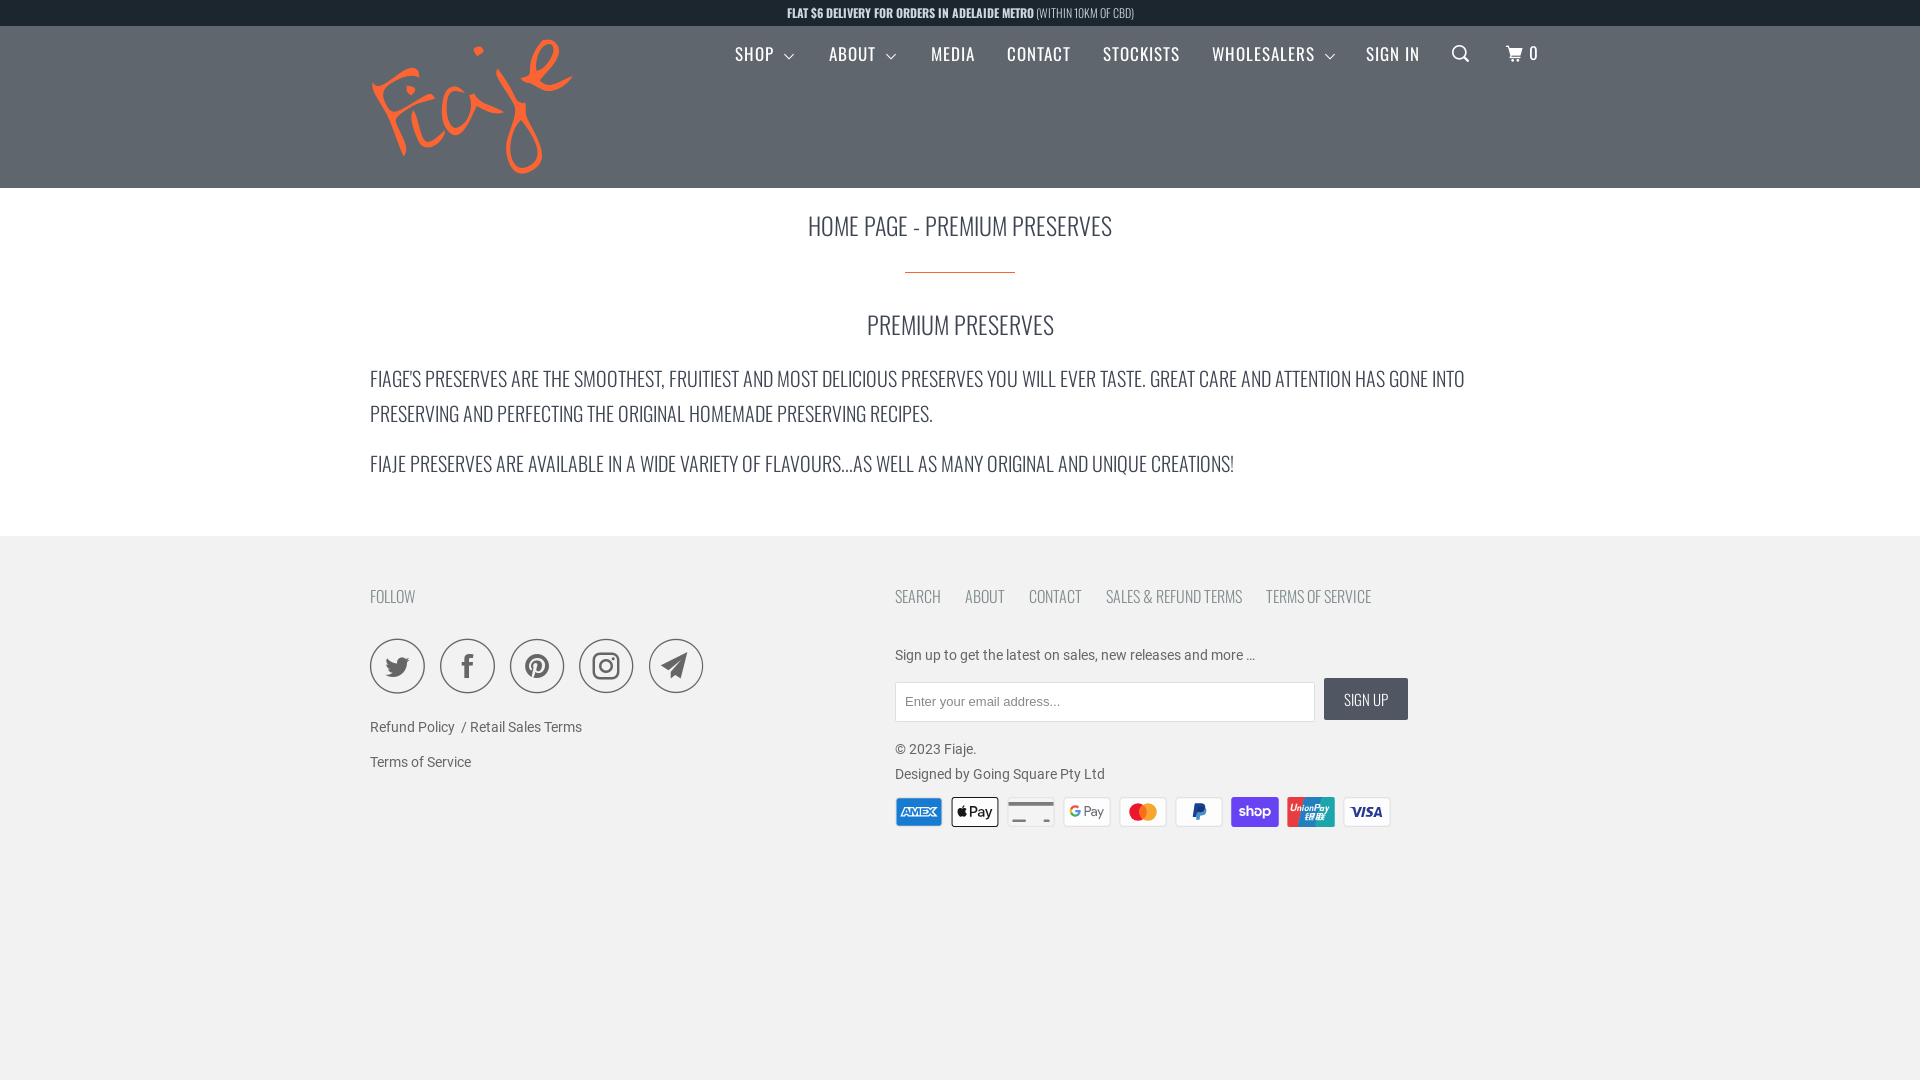  I want to click on Fiaje, so click(958, 749).